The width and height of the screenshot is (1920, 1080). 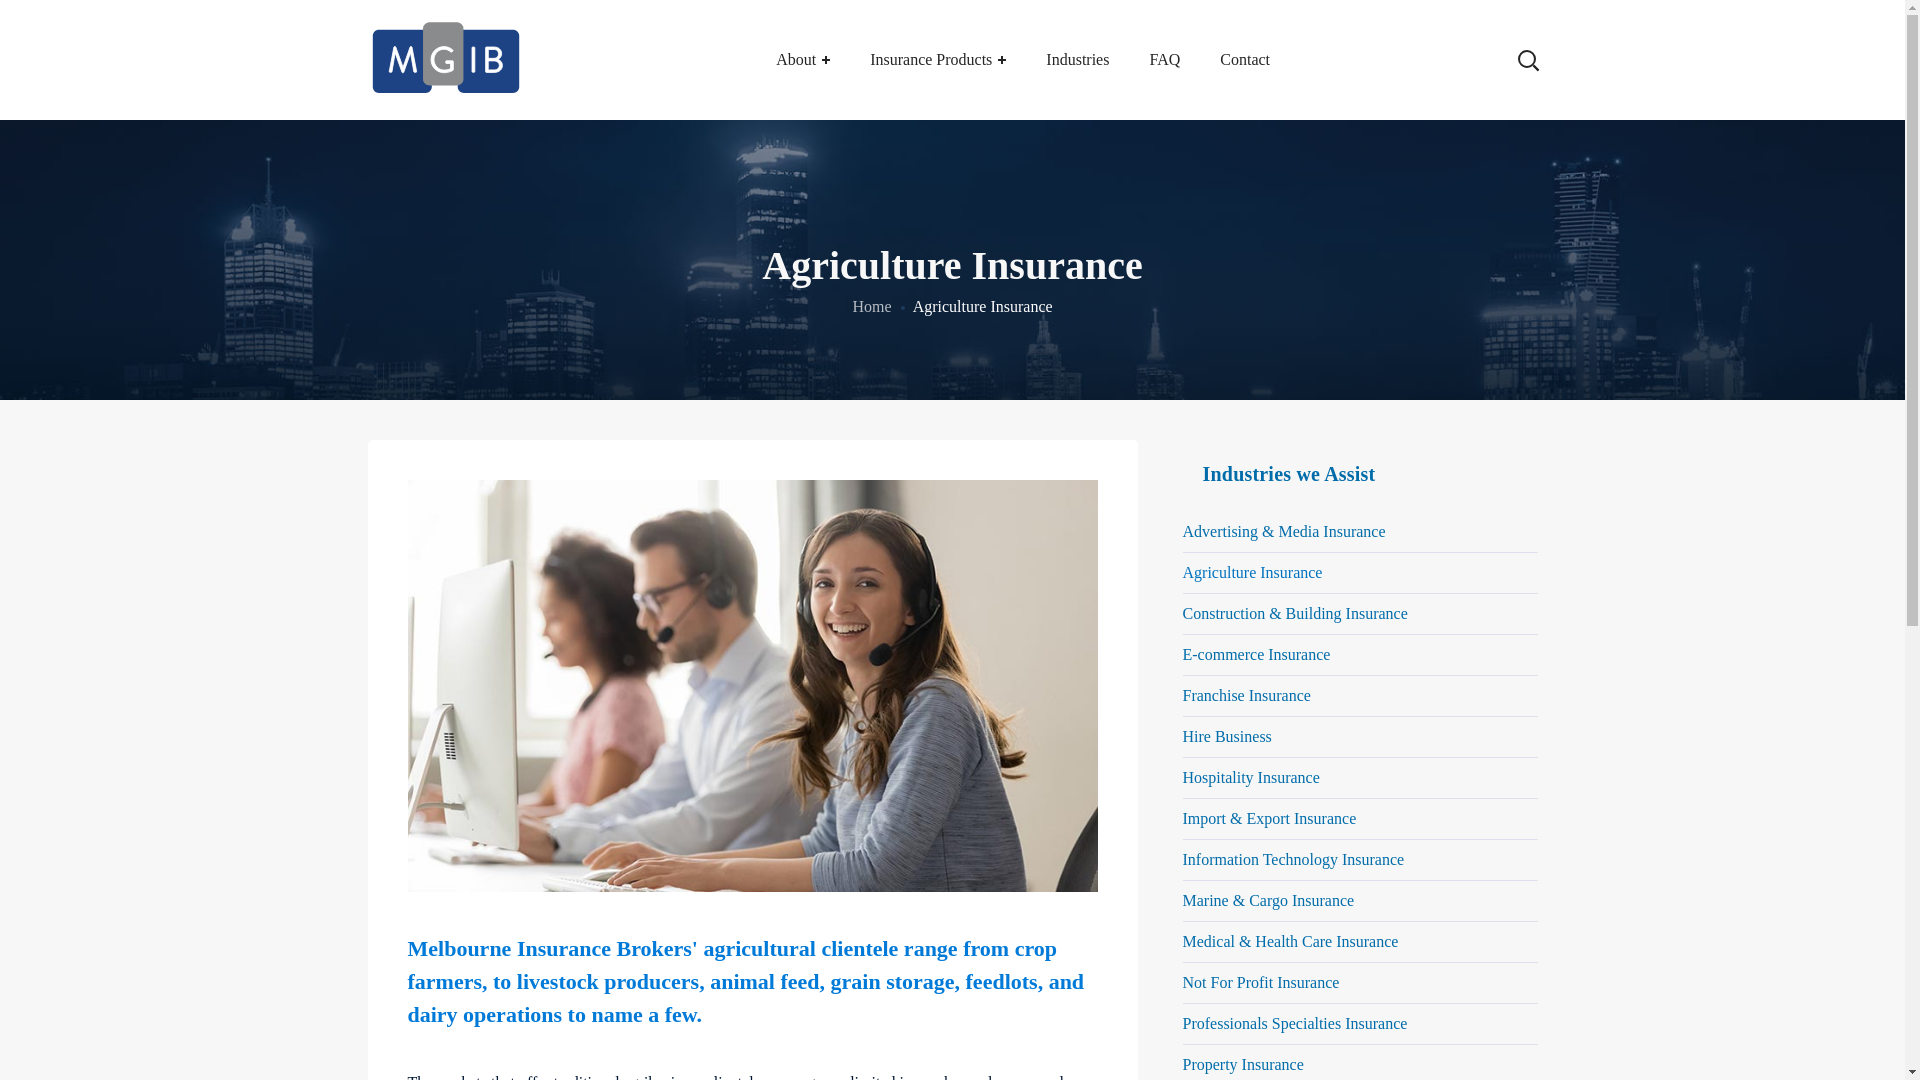 I want to click on sample-06, so click(x=753, y=686).